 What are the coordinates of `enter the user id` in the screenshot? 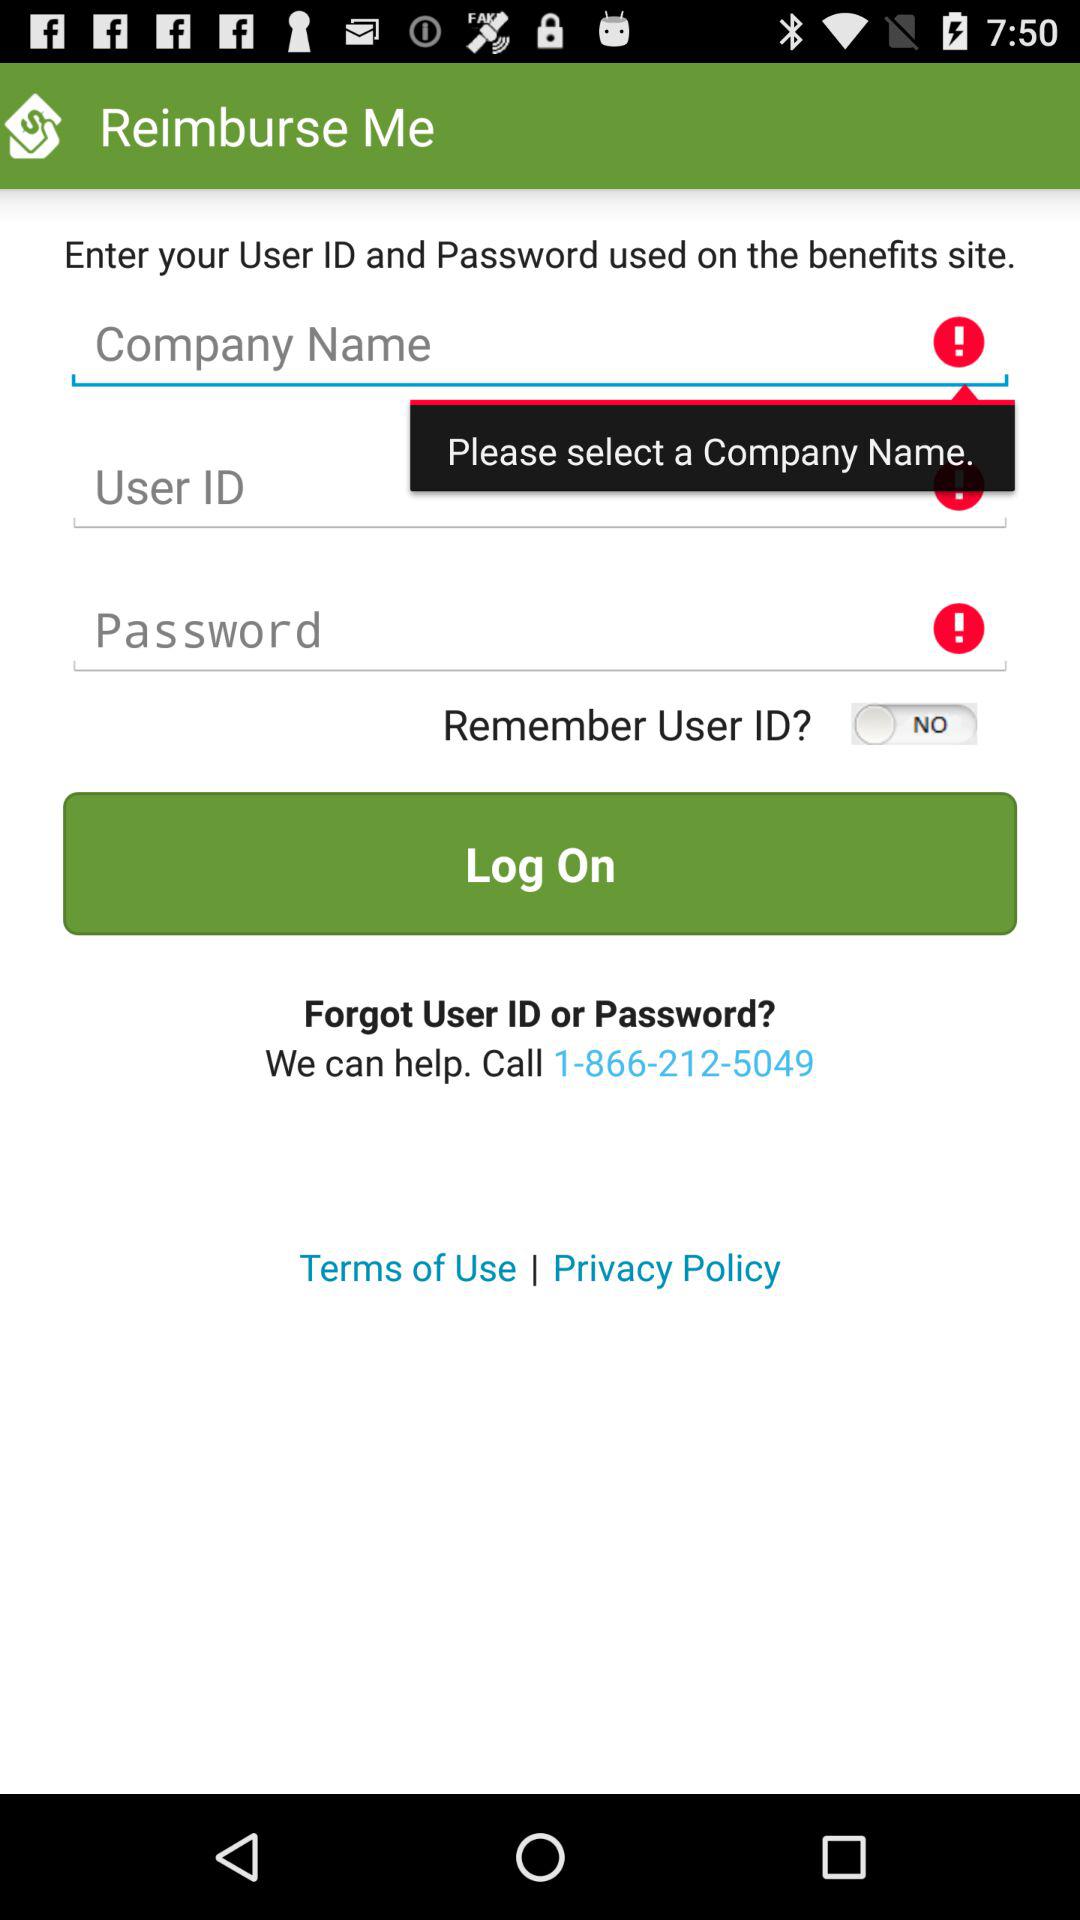 It's located at (540, 486).